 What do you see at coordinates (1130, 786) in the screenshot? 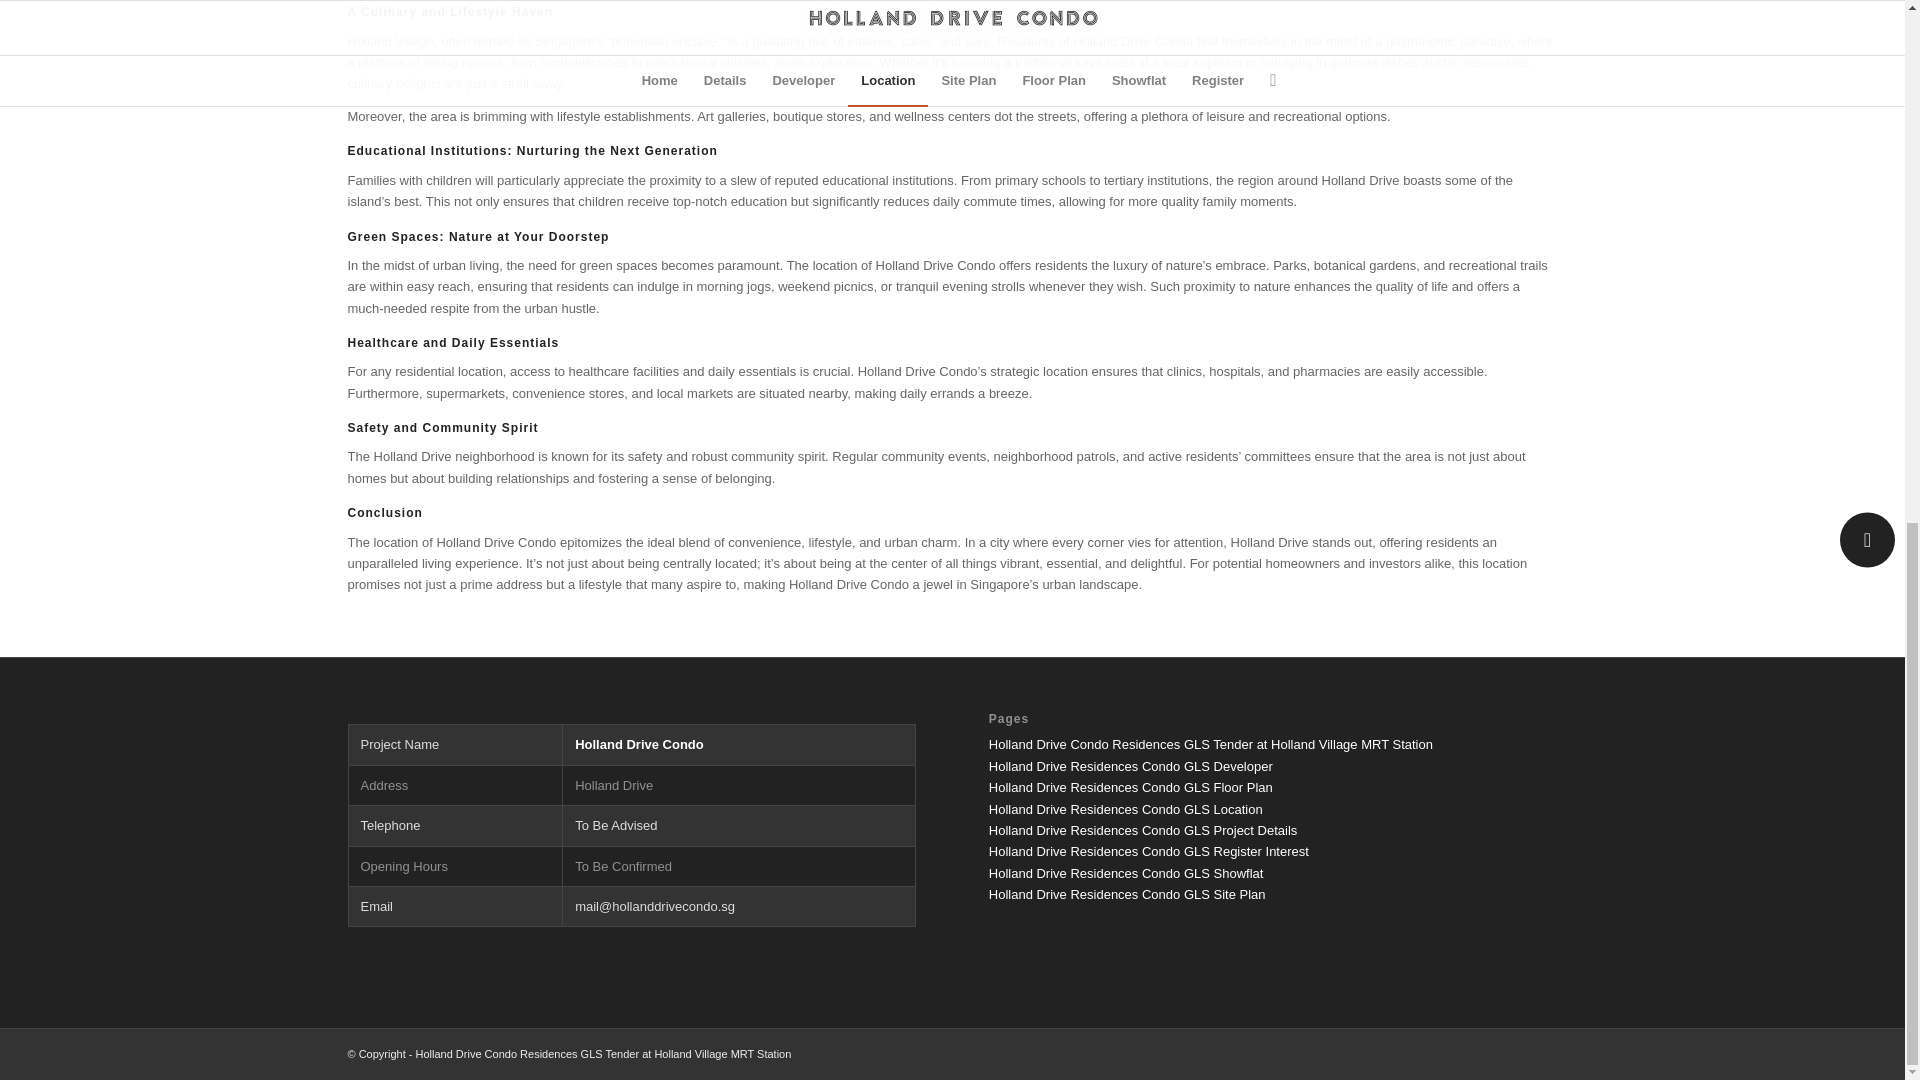
I see `Holland Drive Residences Condo GLS Floor Plan` at bounding box center [1130, 786].